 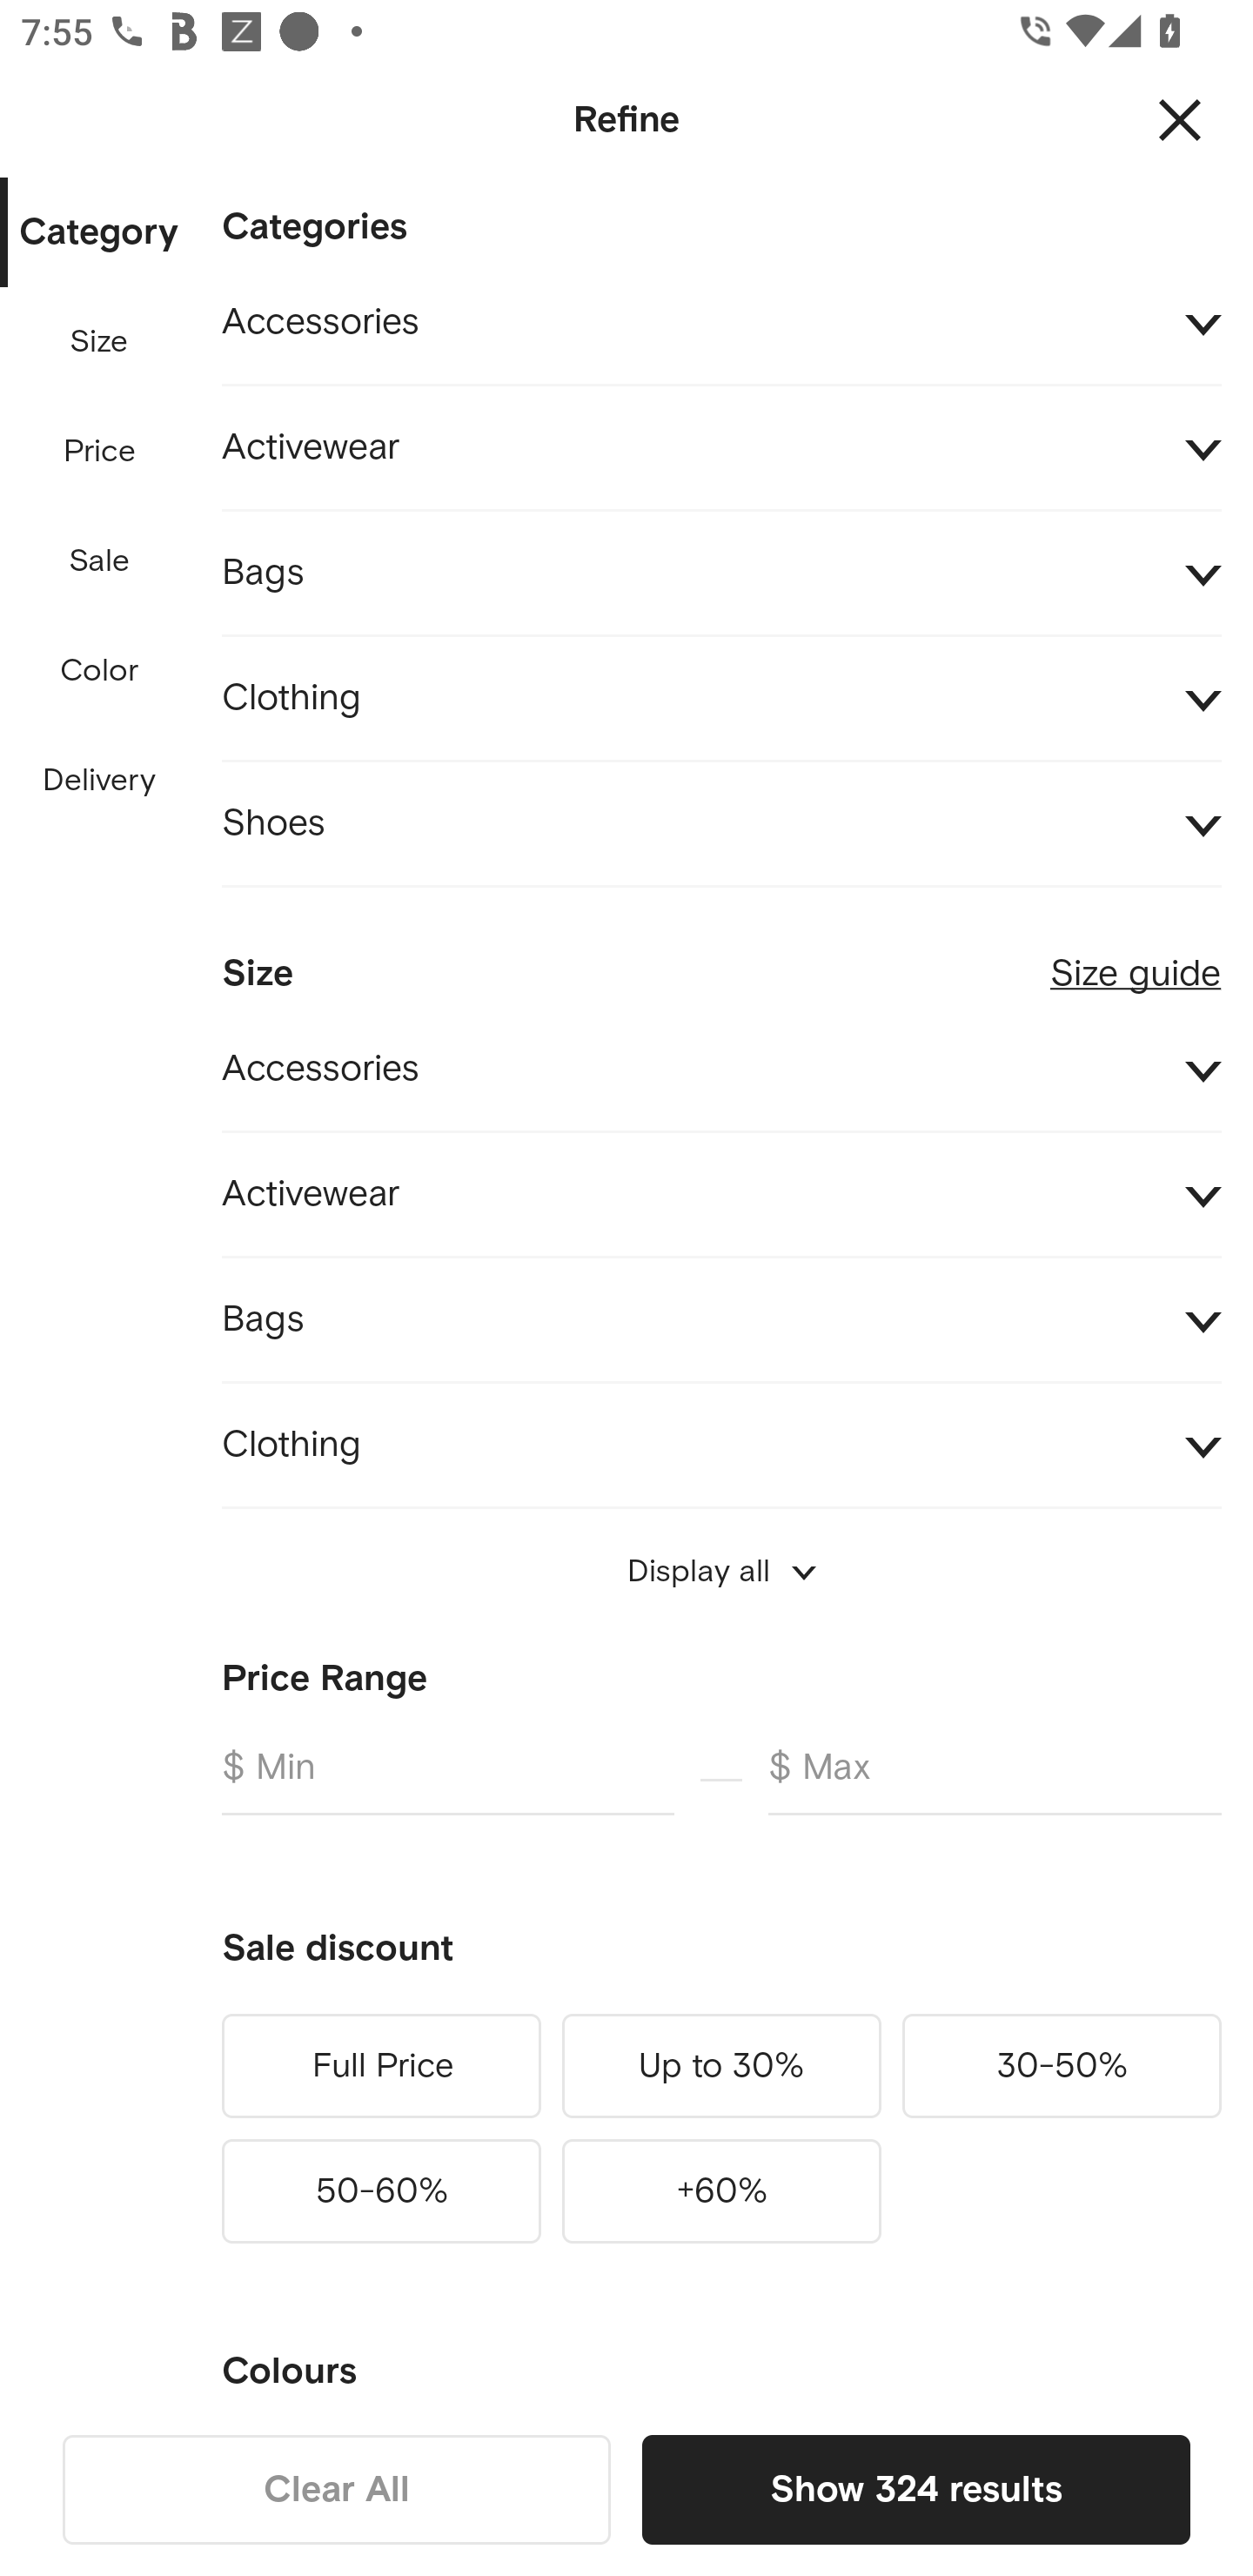 I want to click on Accessories, so click(x=721, y=323).